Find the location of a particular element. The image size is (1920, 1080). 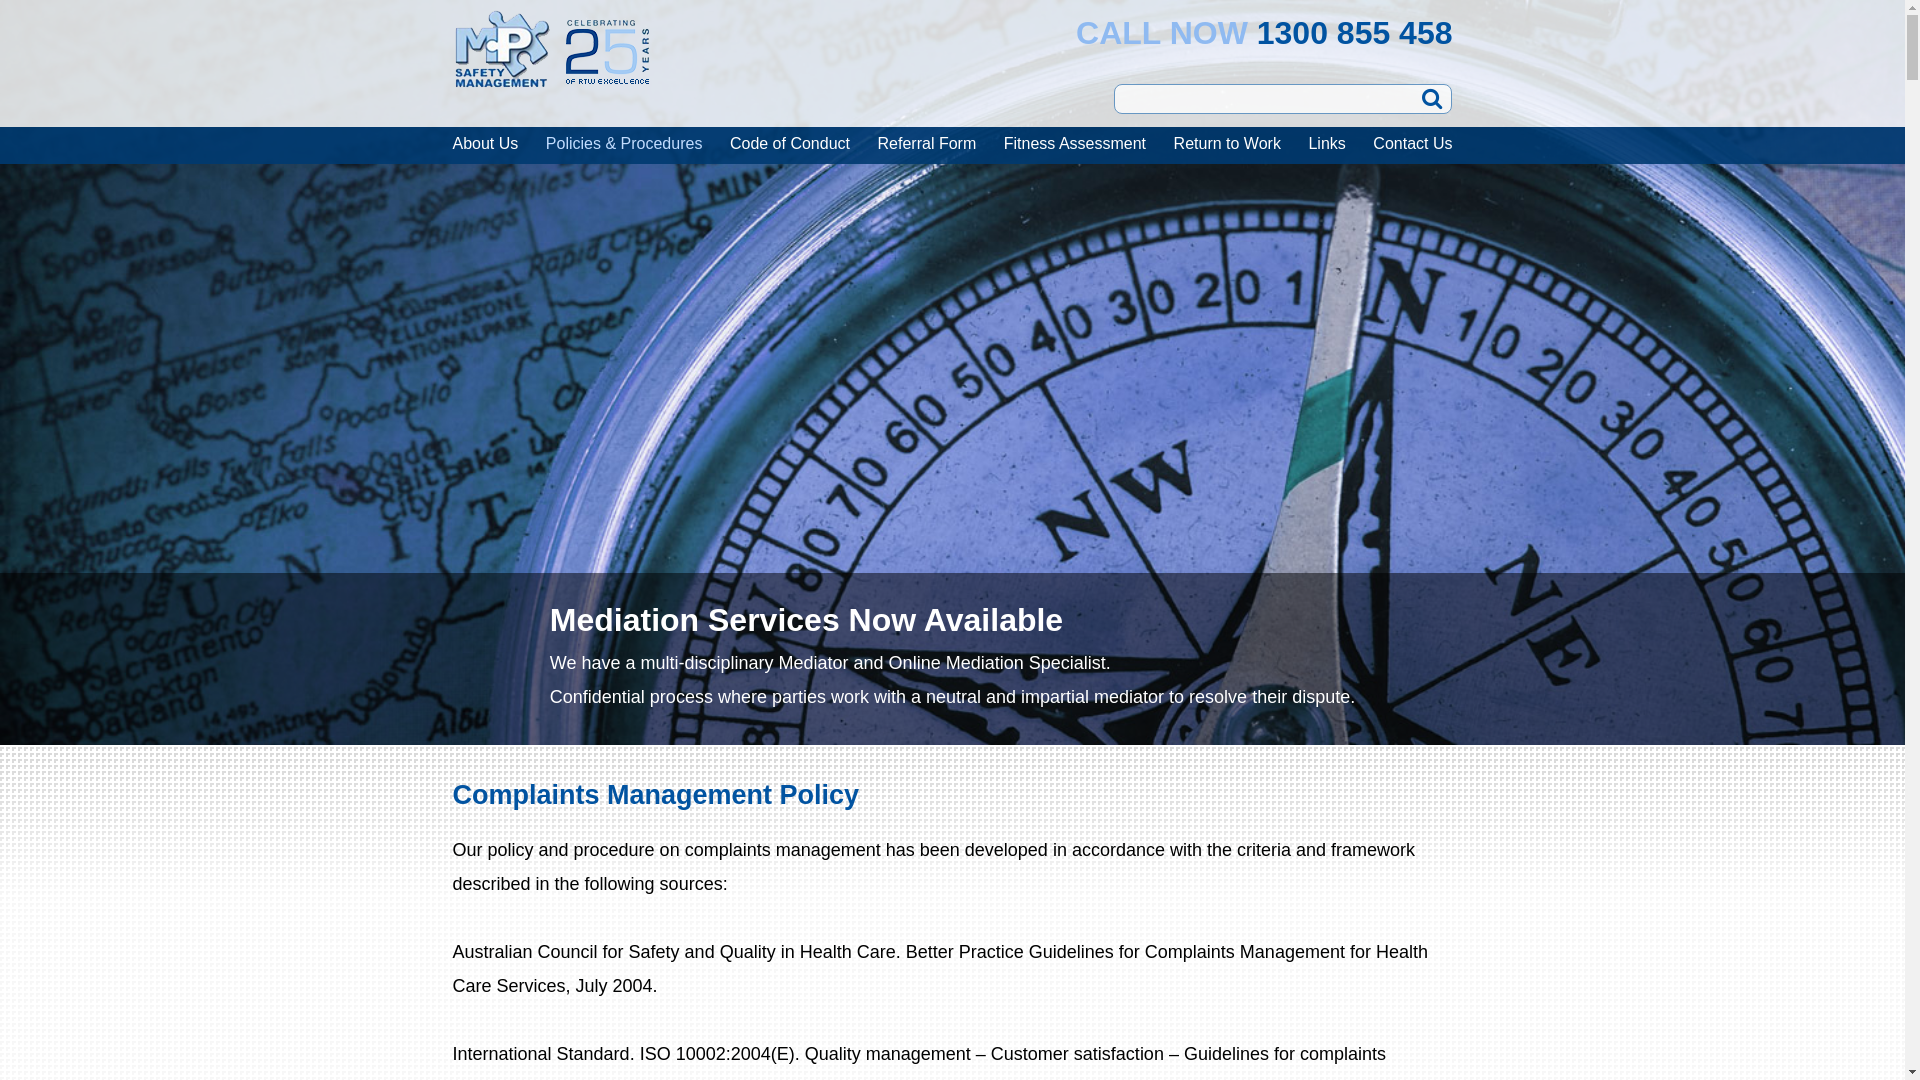

Links is located at coordinates (1326, 144).